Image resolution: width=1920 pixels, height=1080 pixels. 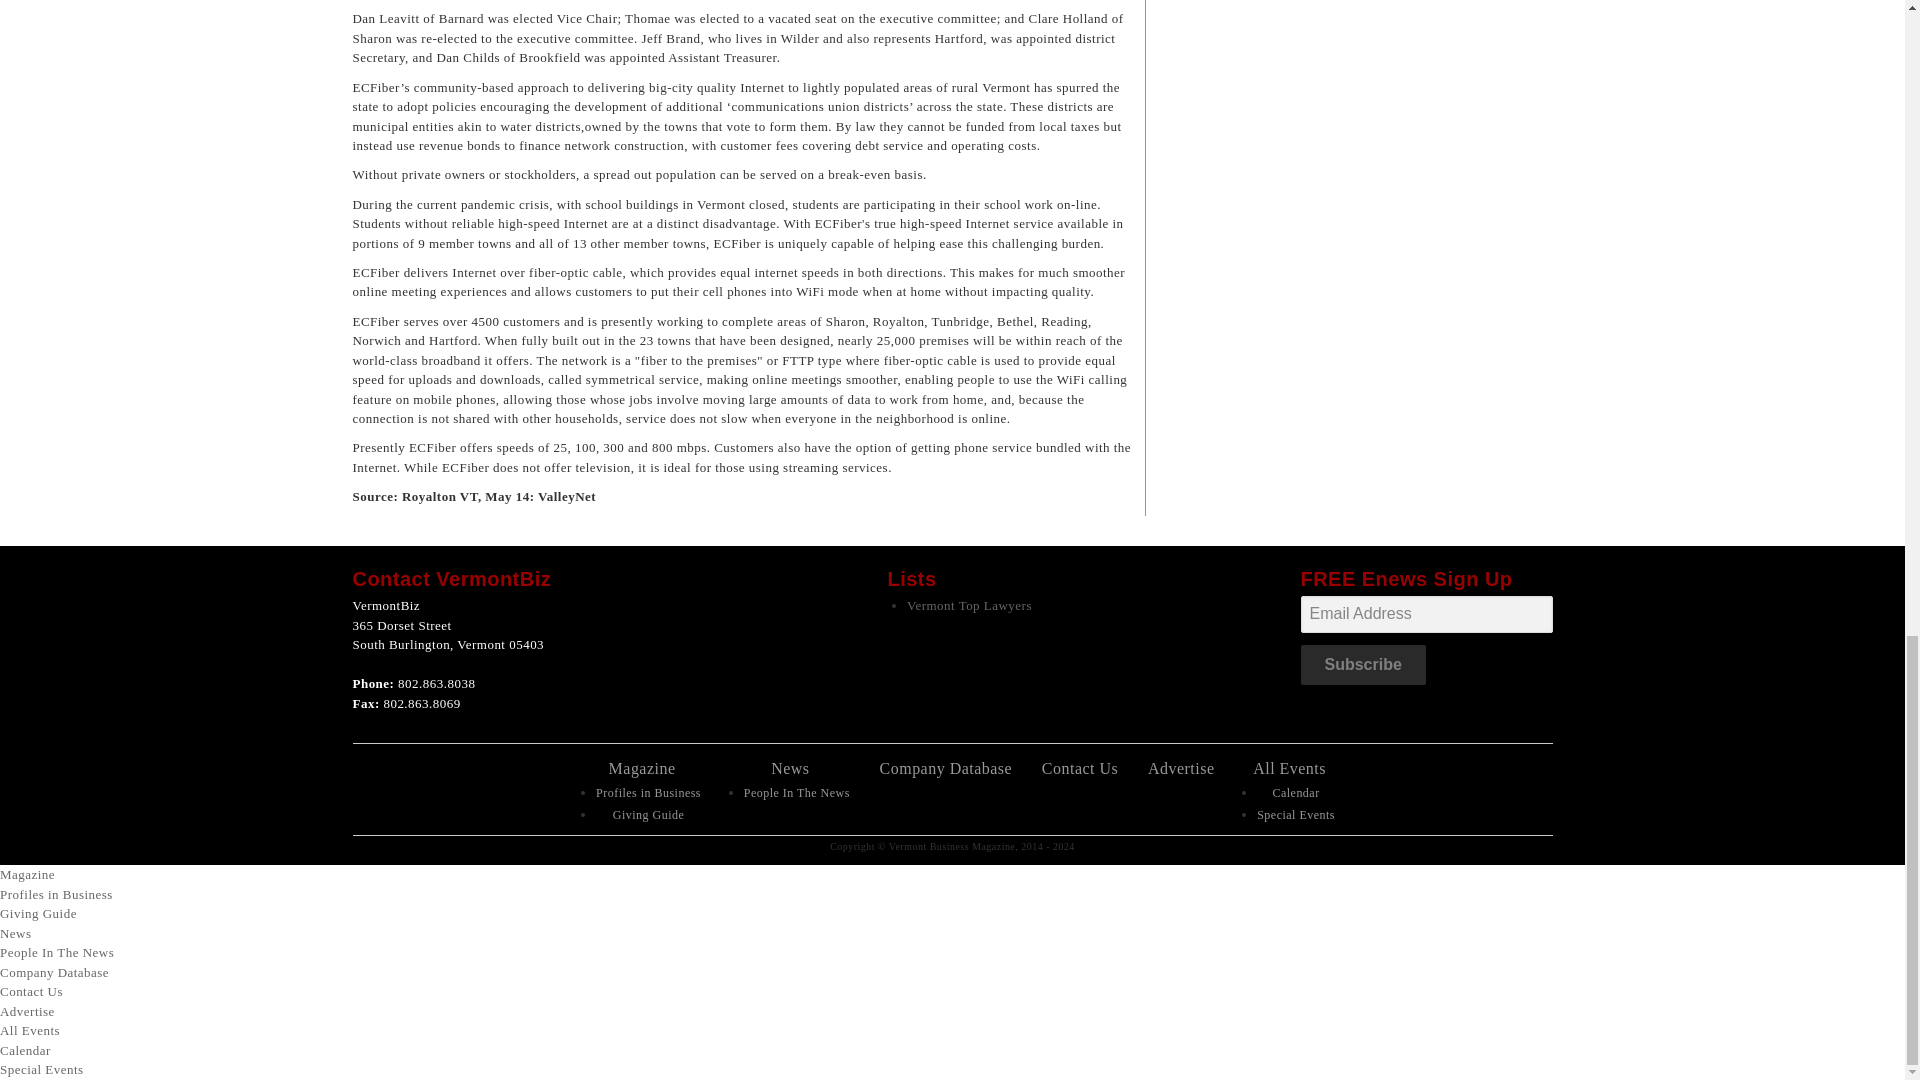 I want to click on Vermont Top Lawyers, so click(x=969, y=606).